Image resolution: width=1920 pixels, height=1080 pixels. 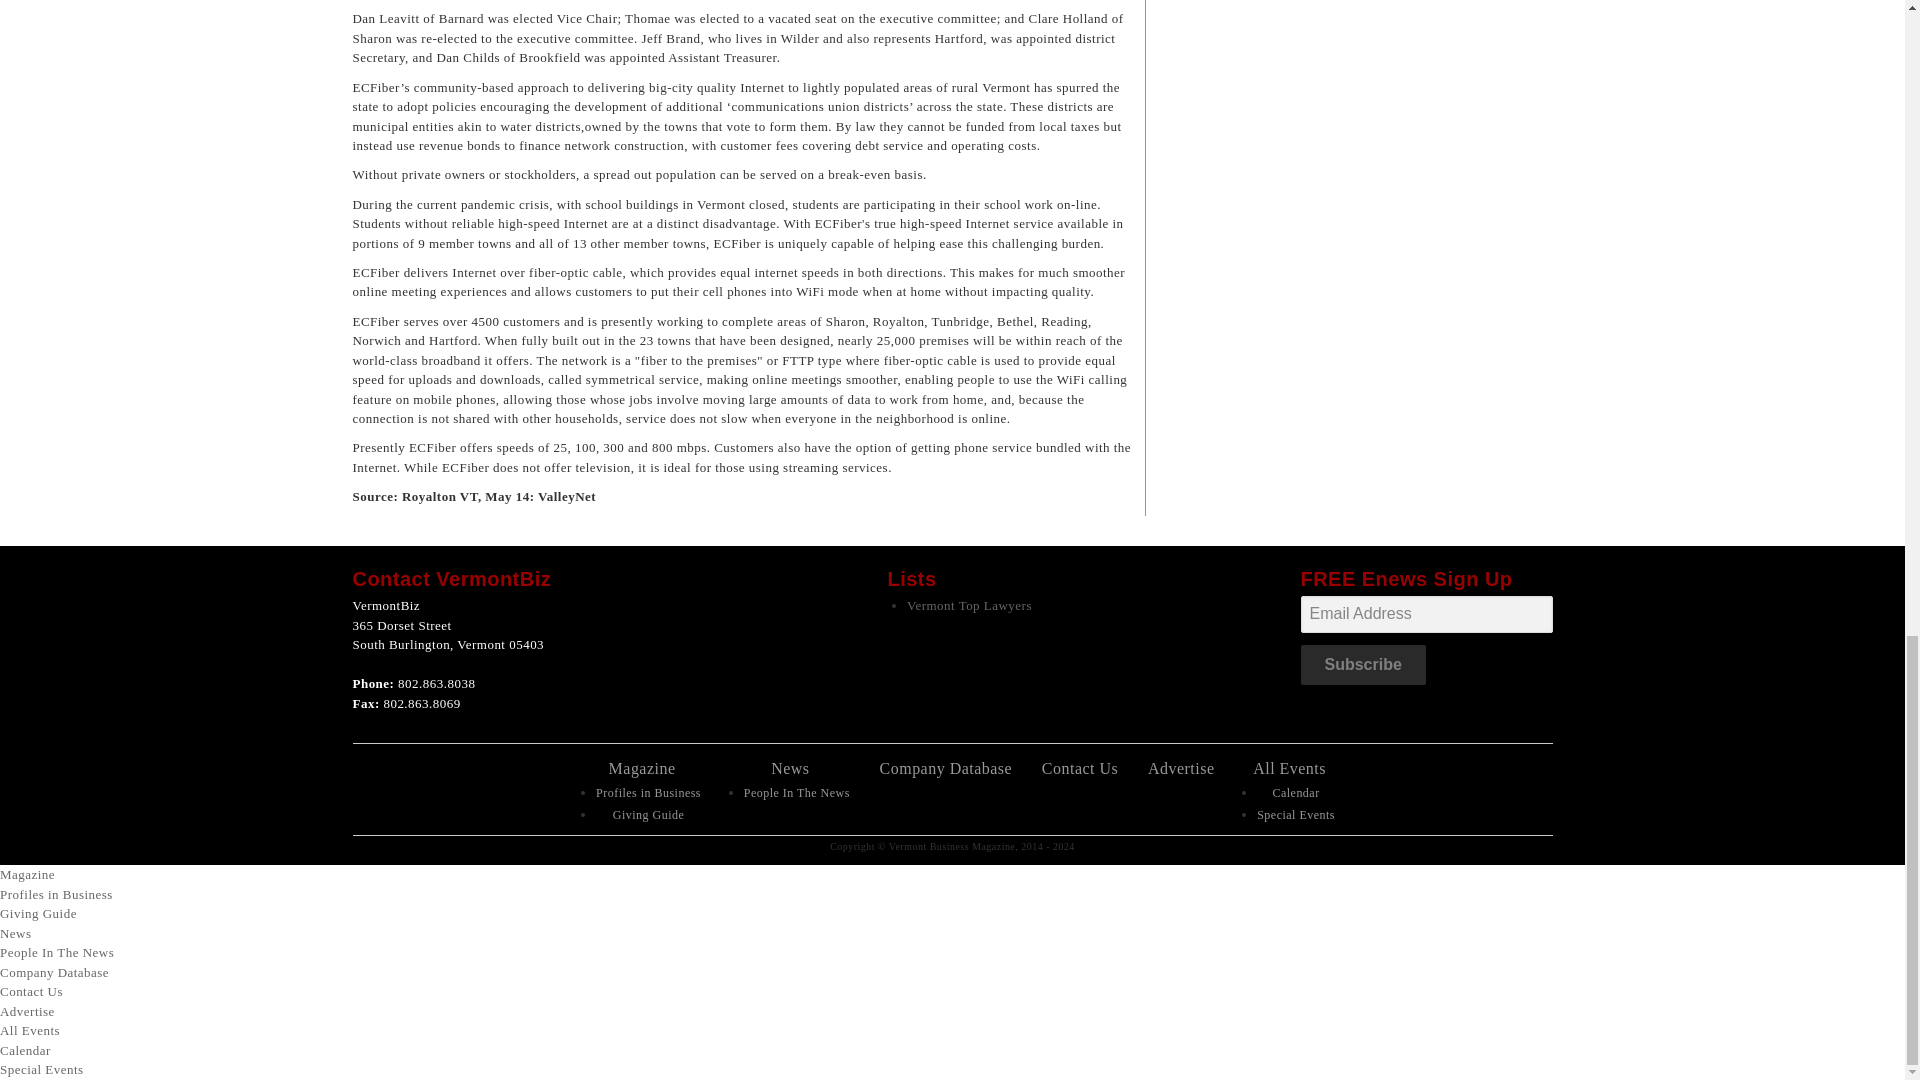 I want to click on Vermont Top Lawyers, so click(x=969, y=606).